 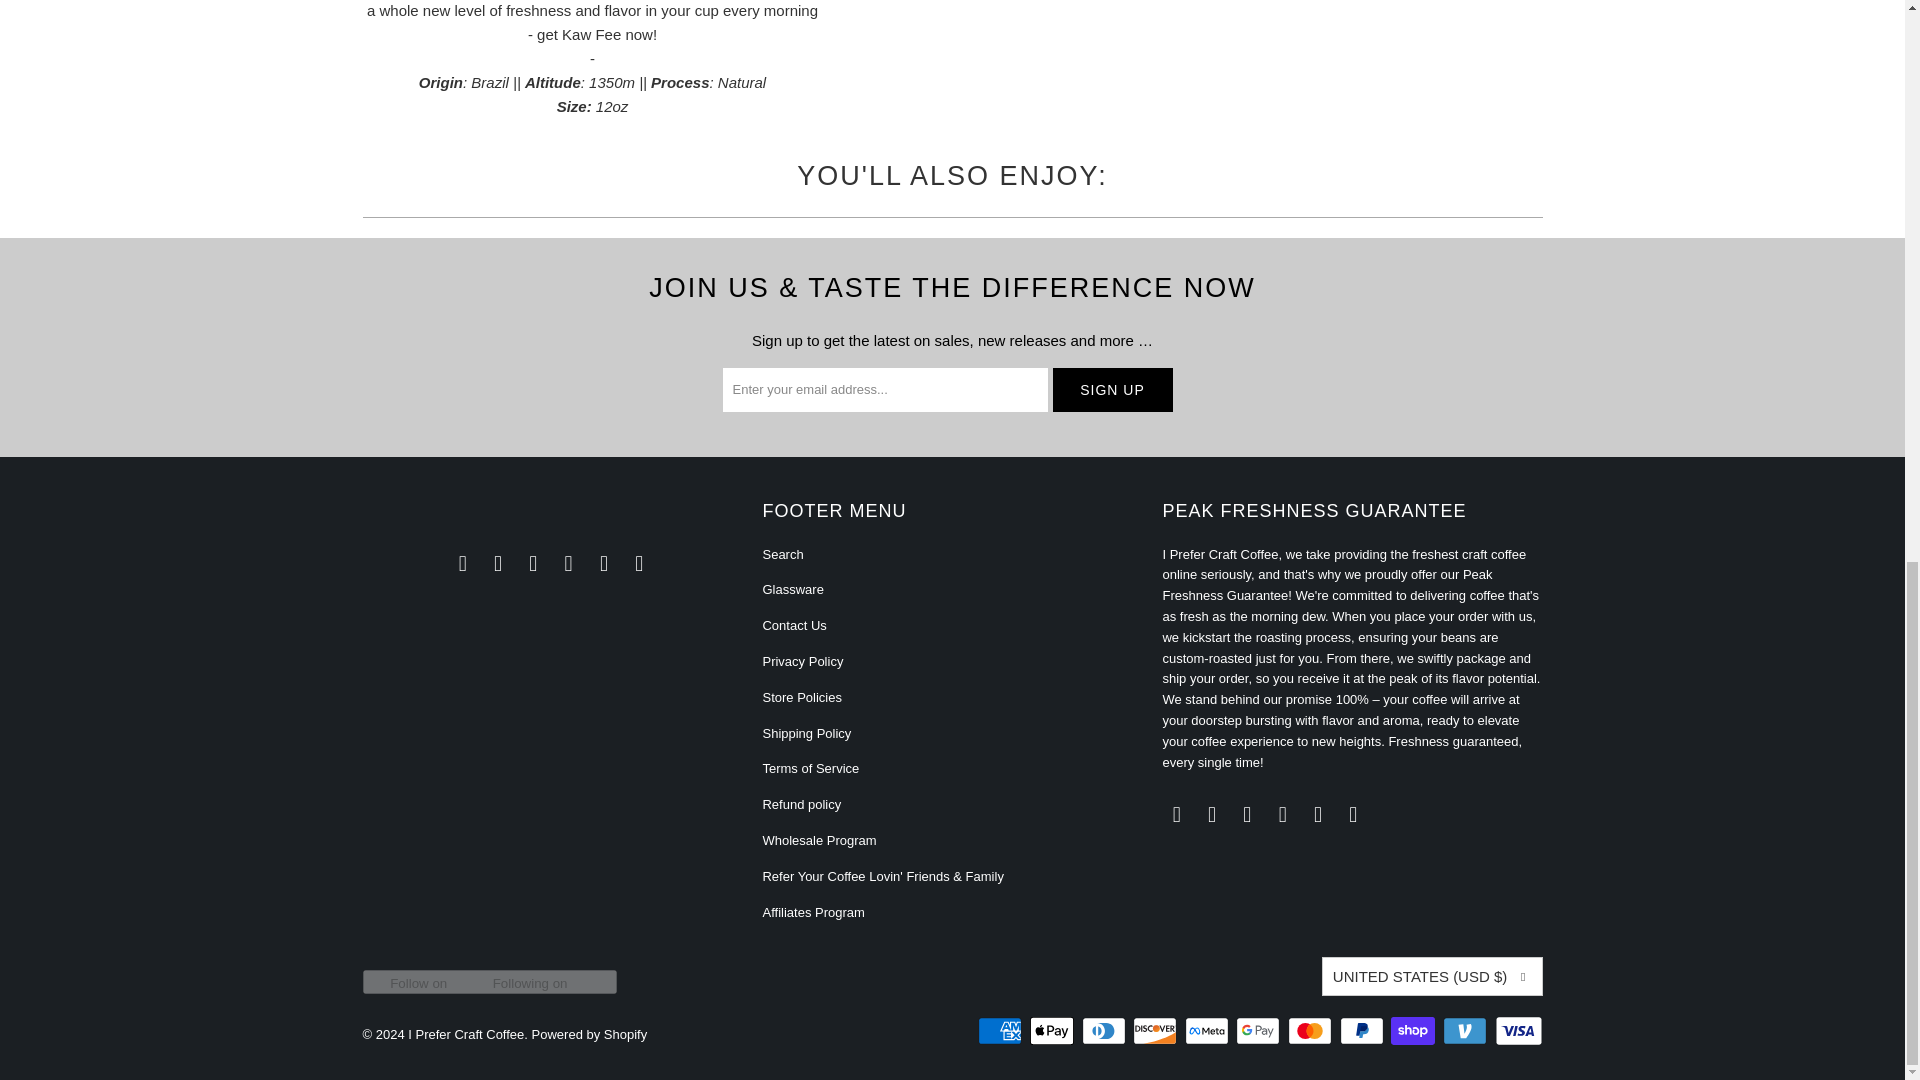 I want to click on Shop Pay, so click(x=1414, y=1031).